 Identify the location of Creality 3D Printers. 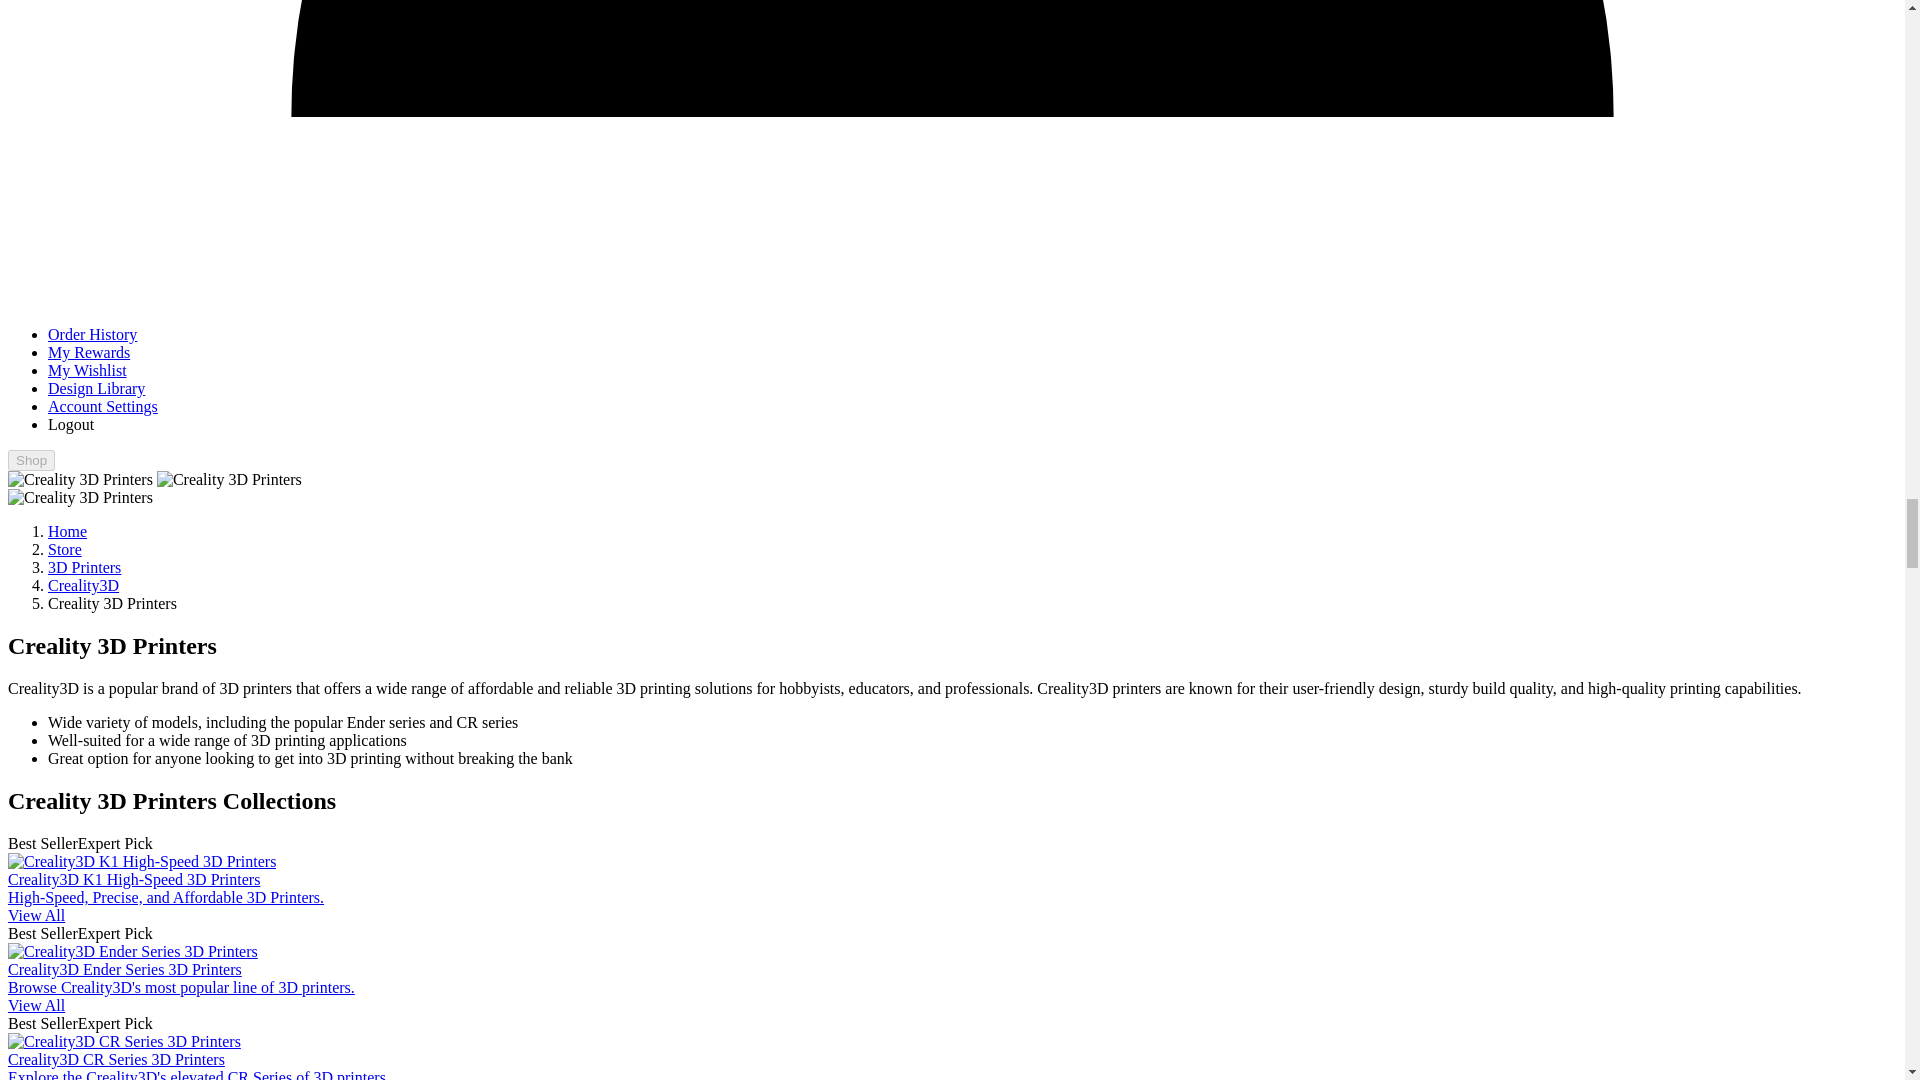
(80, 480).